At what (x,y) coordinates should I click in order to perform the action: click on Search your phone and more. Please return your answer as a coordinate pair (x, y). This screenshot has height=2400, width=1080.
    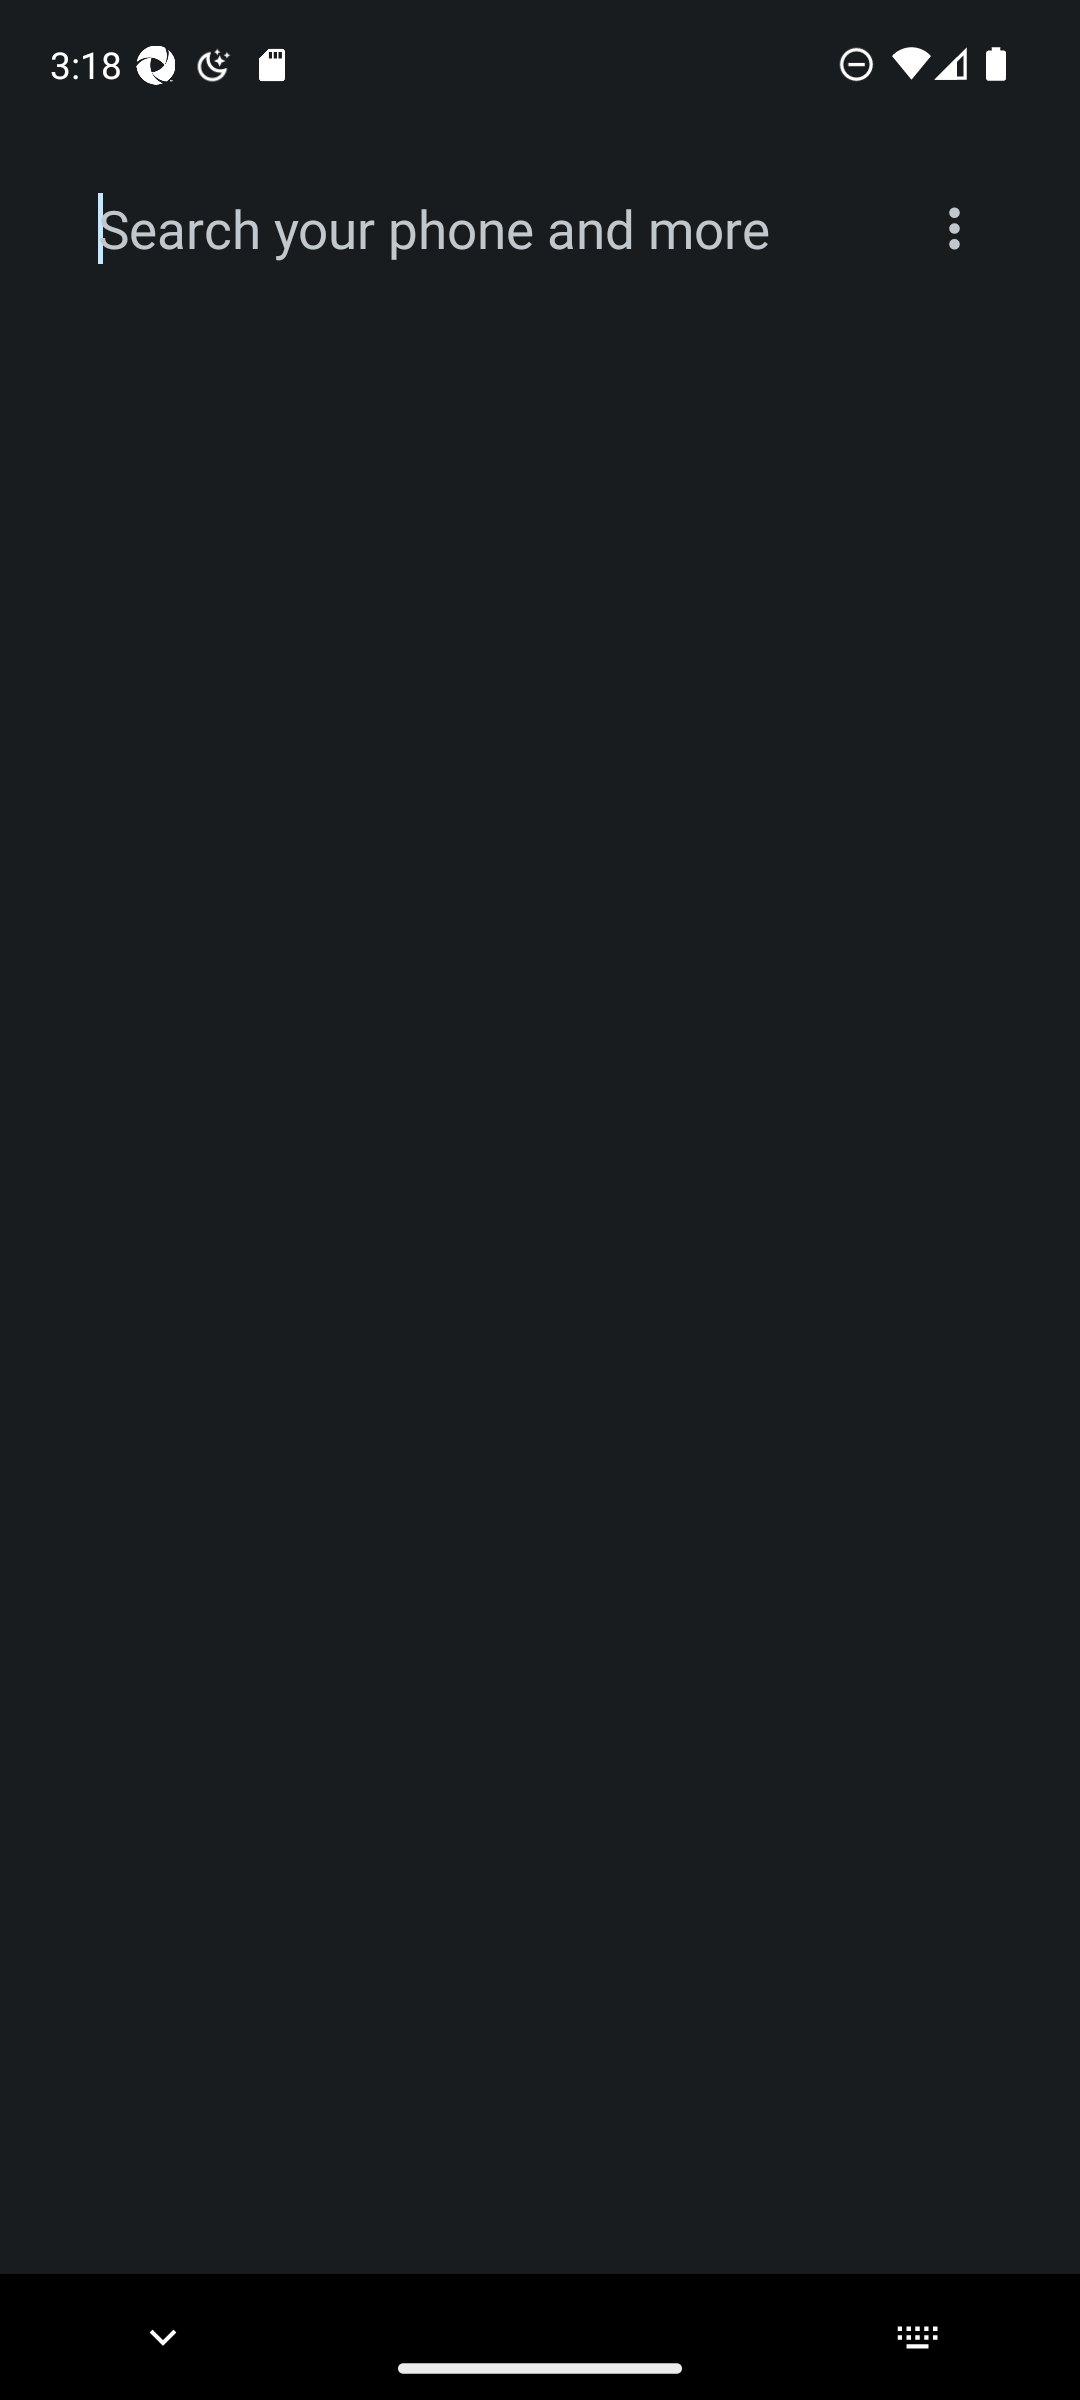
    Looking at the image, I should click on (492, 229).